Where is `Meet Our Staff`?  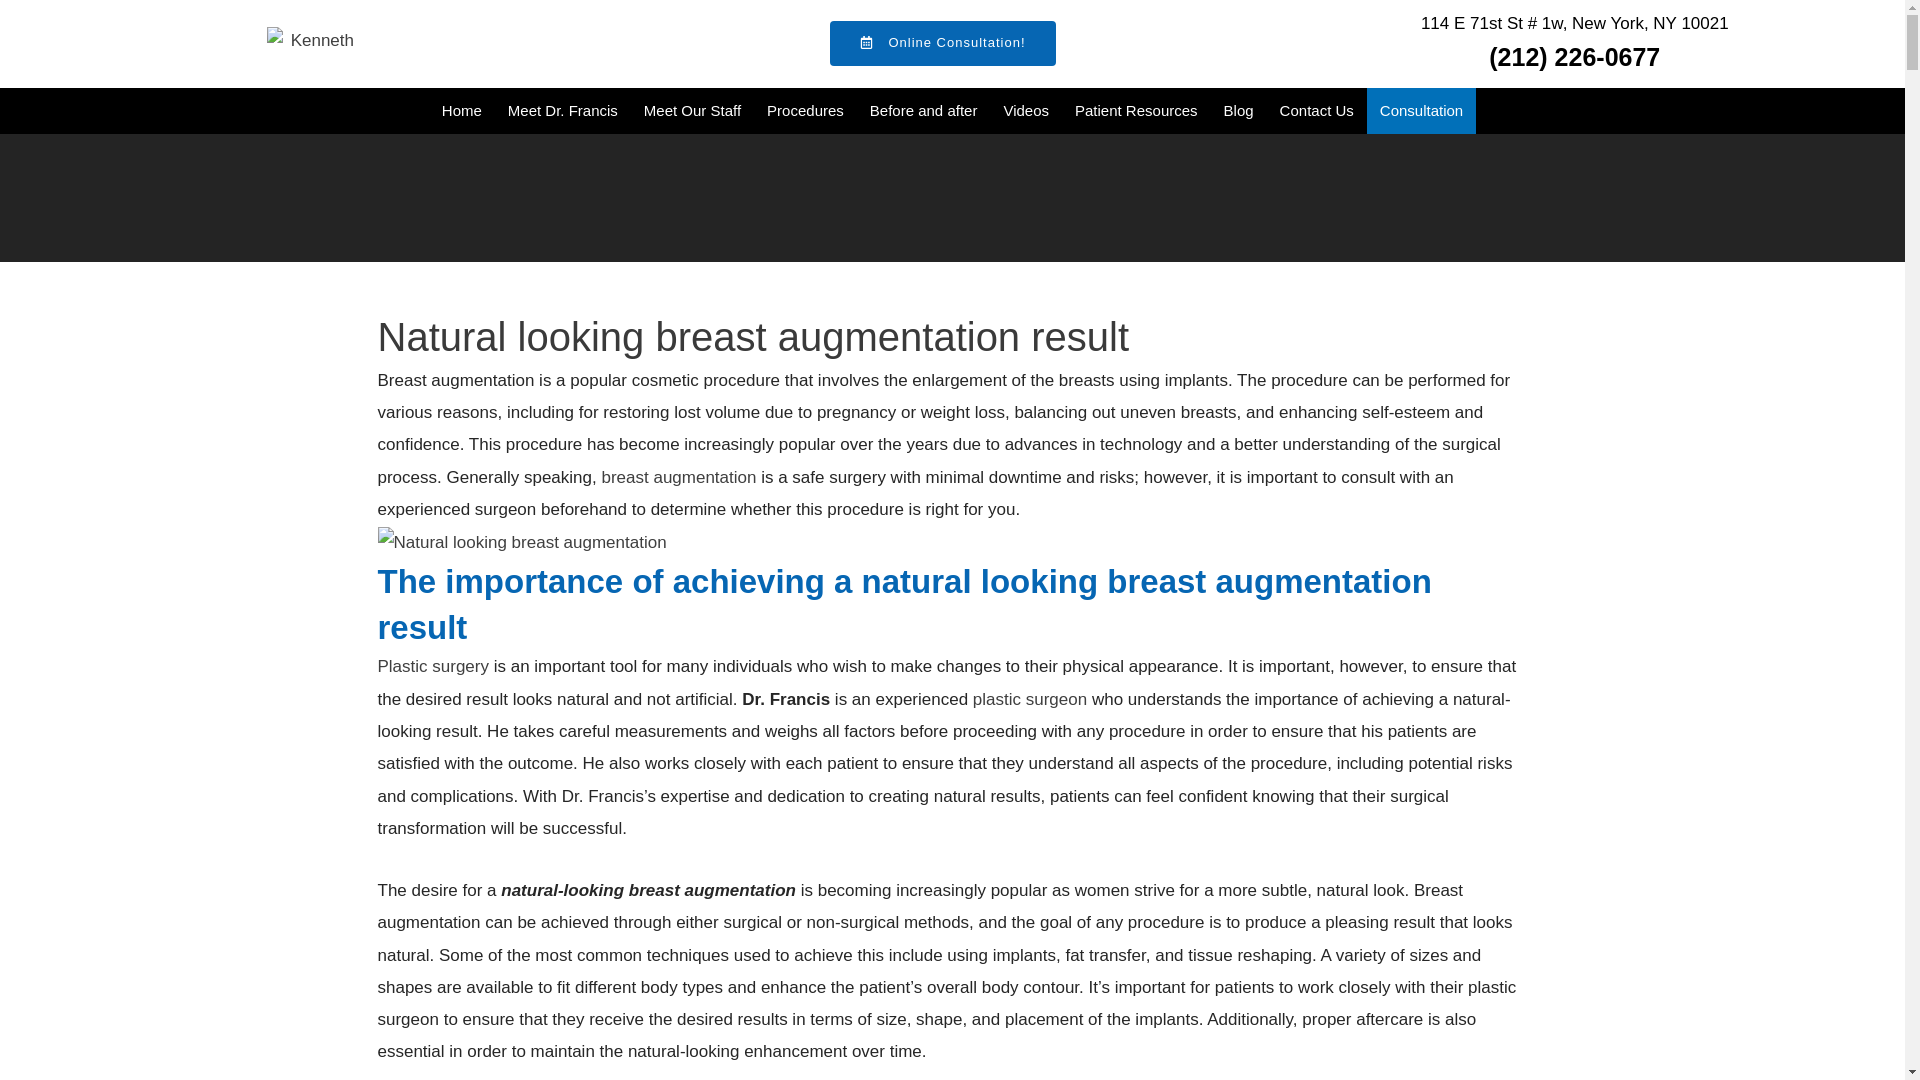
Meet Our Staff is located at coordinates (692, 110).